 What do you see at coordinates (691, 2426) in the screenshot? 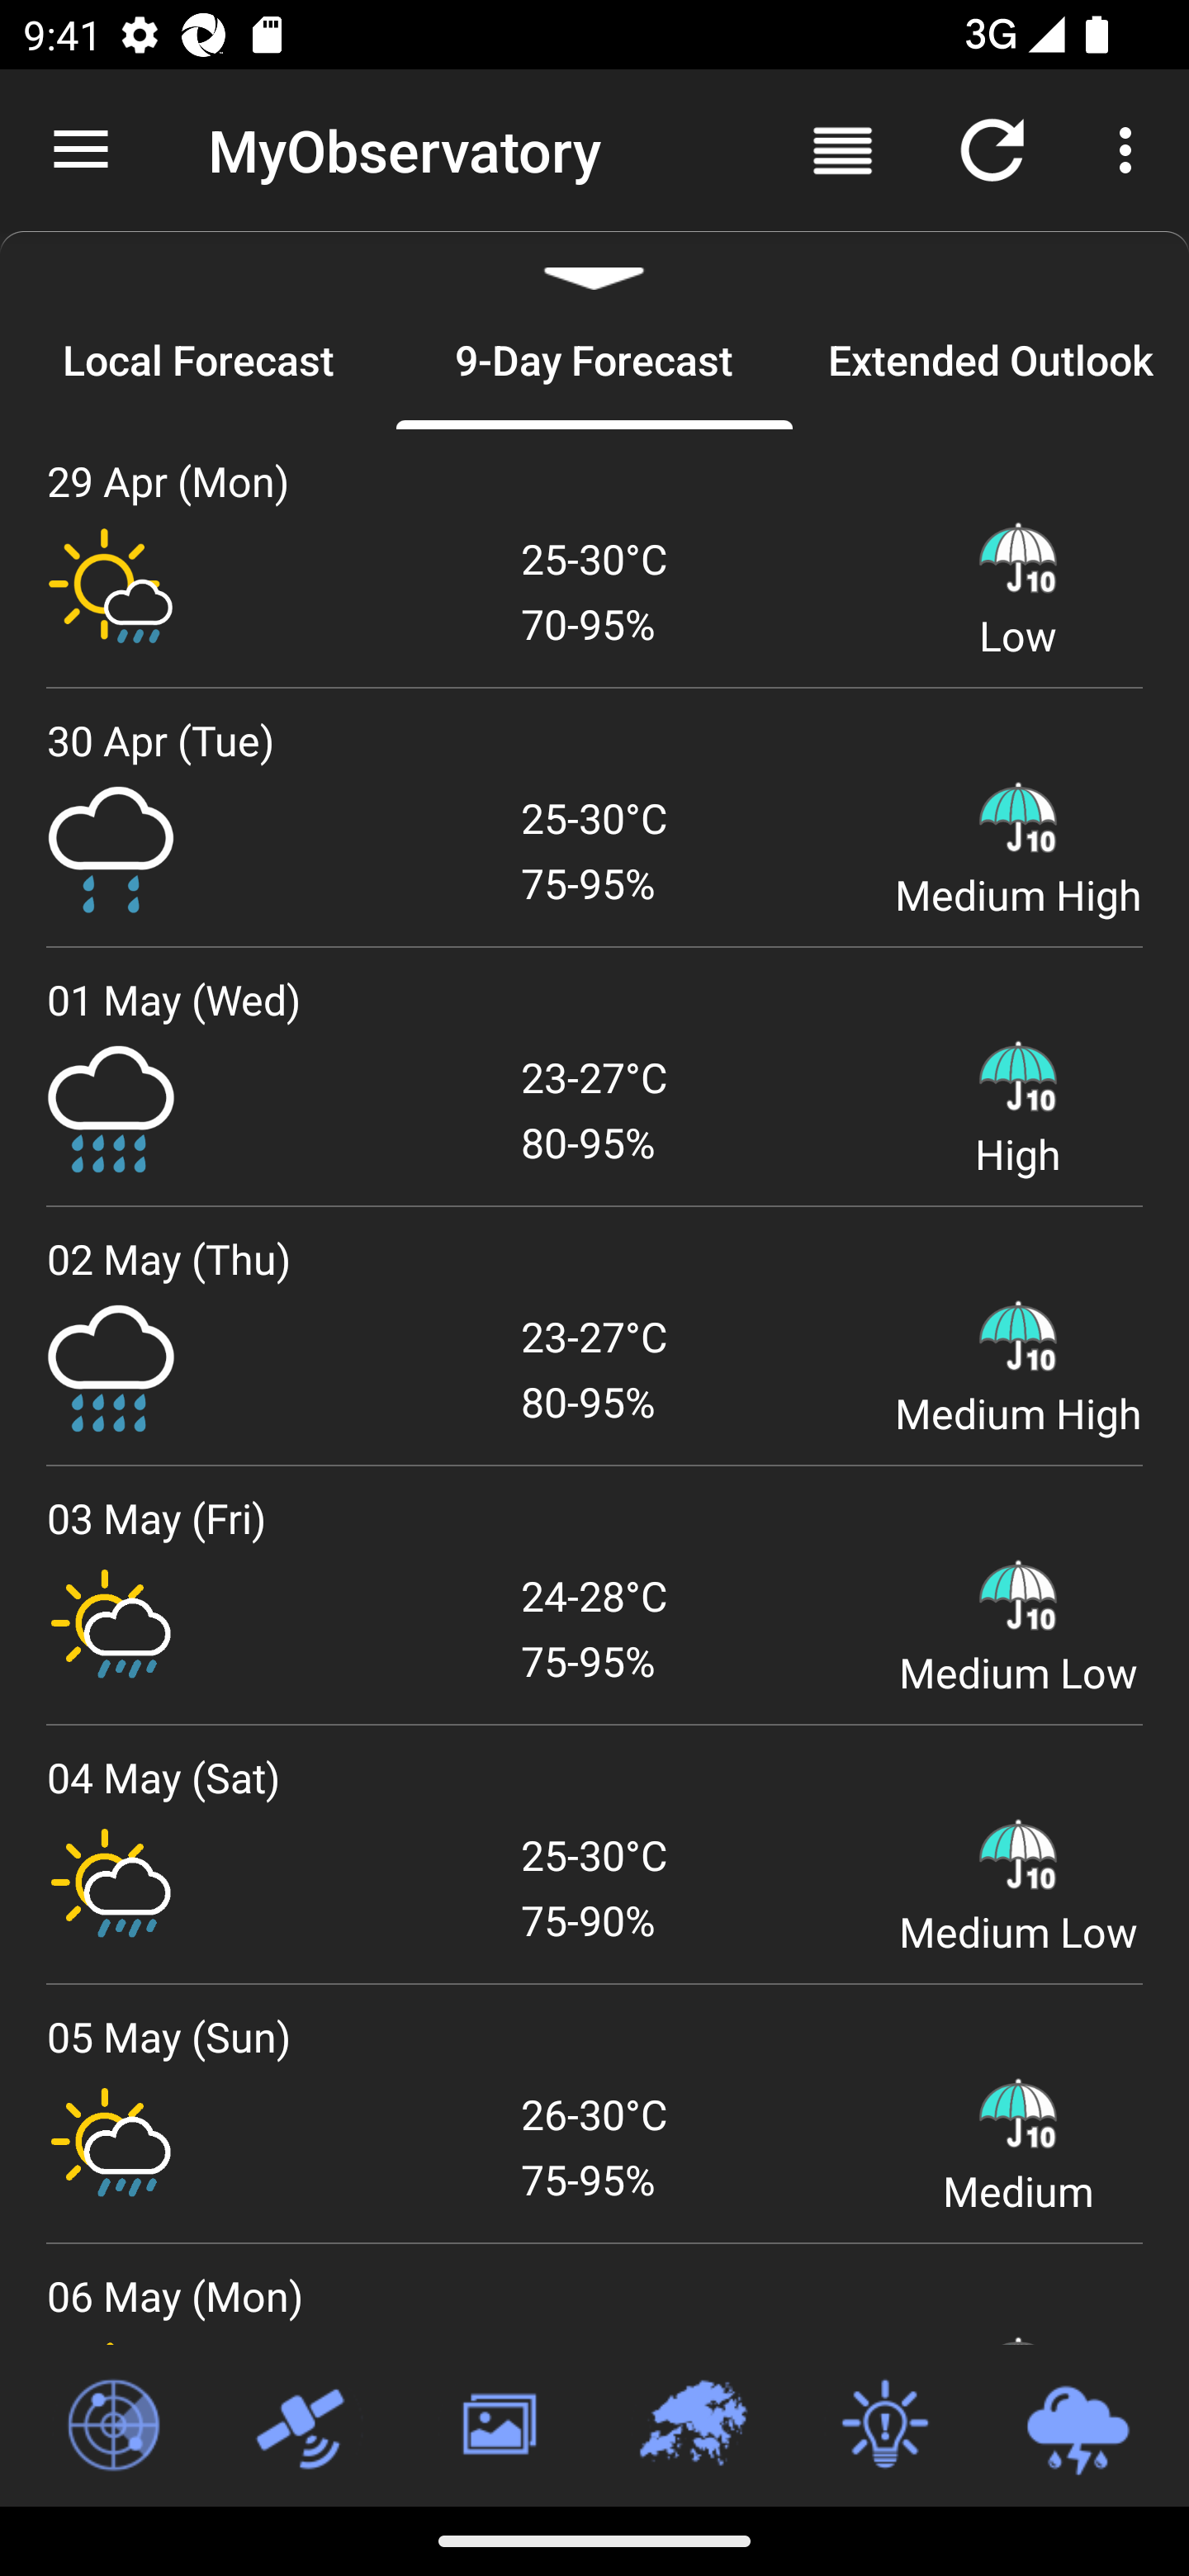
I see `Regional Weather` at bounding box center [691, 2426].